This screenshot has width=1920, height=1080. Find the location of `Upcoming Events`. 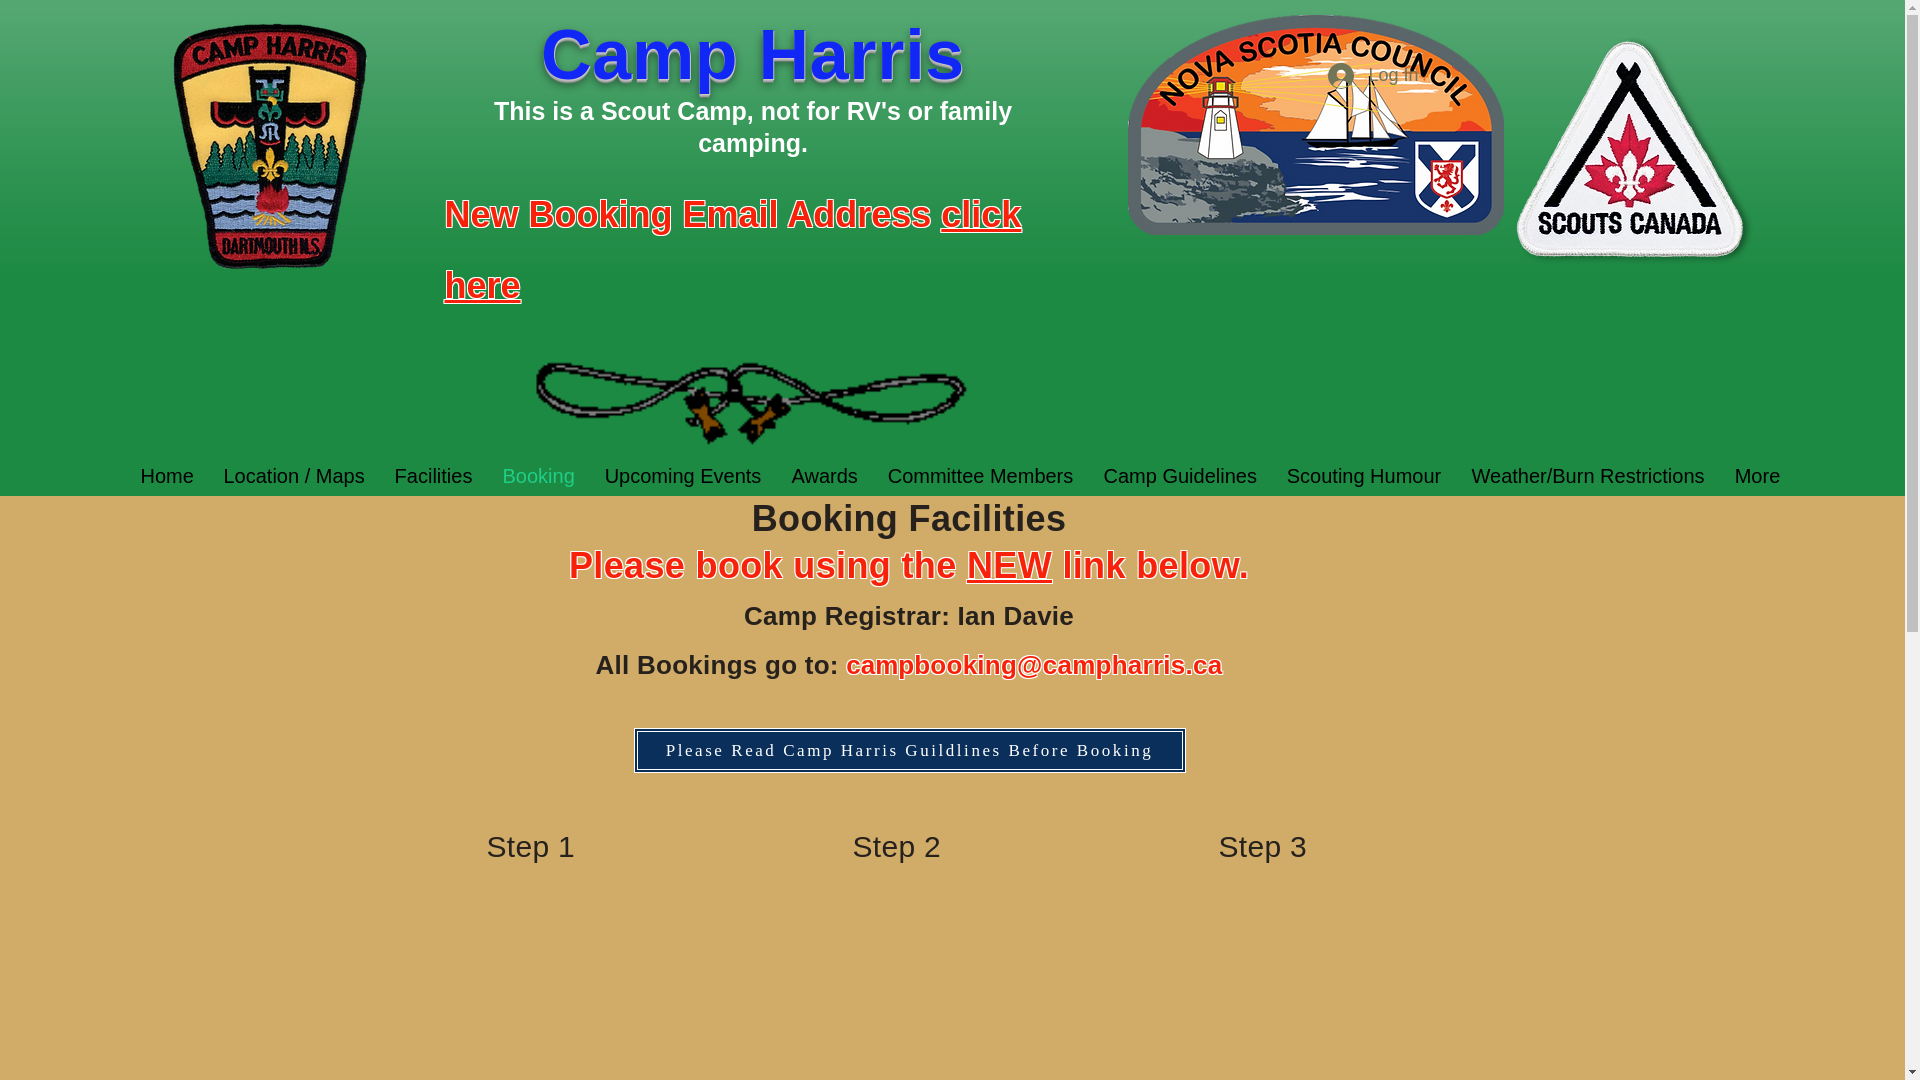

Upcoming Events is located at coordinates (683, 476).